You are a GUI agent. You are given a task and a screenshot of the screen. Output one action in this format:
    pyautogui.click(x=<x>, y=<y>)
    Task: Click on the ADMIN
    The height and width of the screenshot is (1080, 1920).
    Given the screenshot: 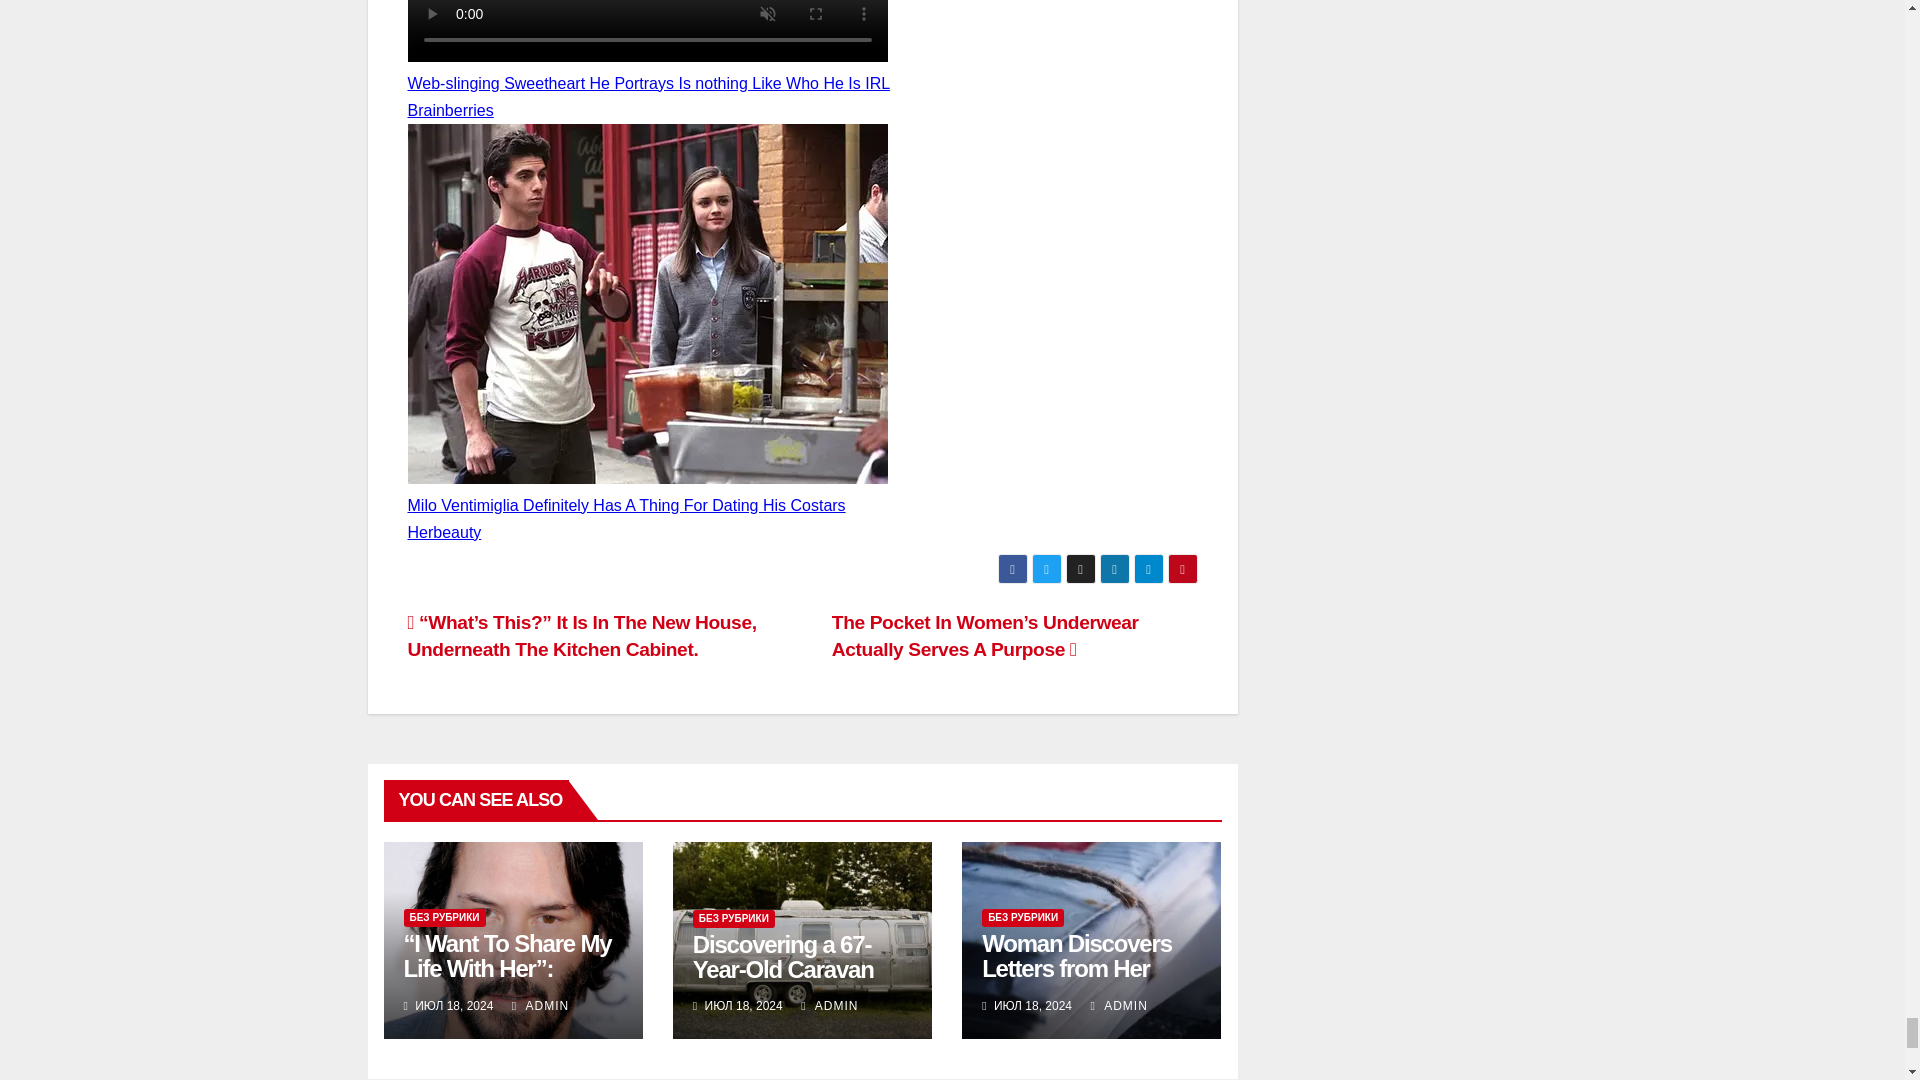 What is the action you would take?
    pyautogui.click(x=540, y=1006)
    